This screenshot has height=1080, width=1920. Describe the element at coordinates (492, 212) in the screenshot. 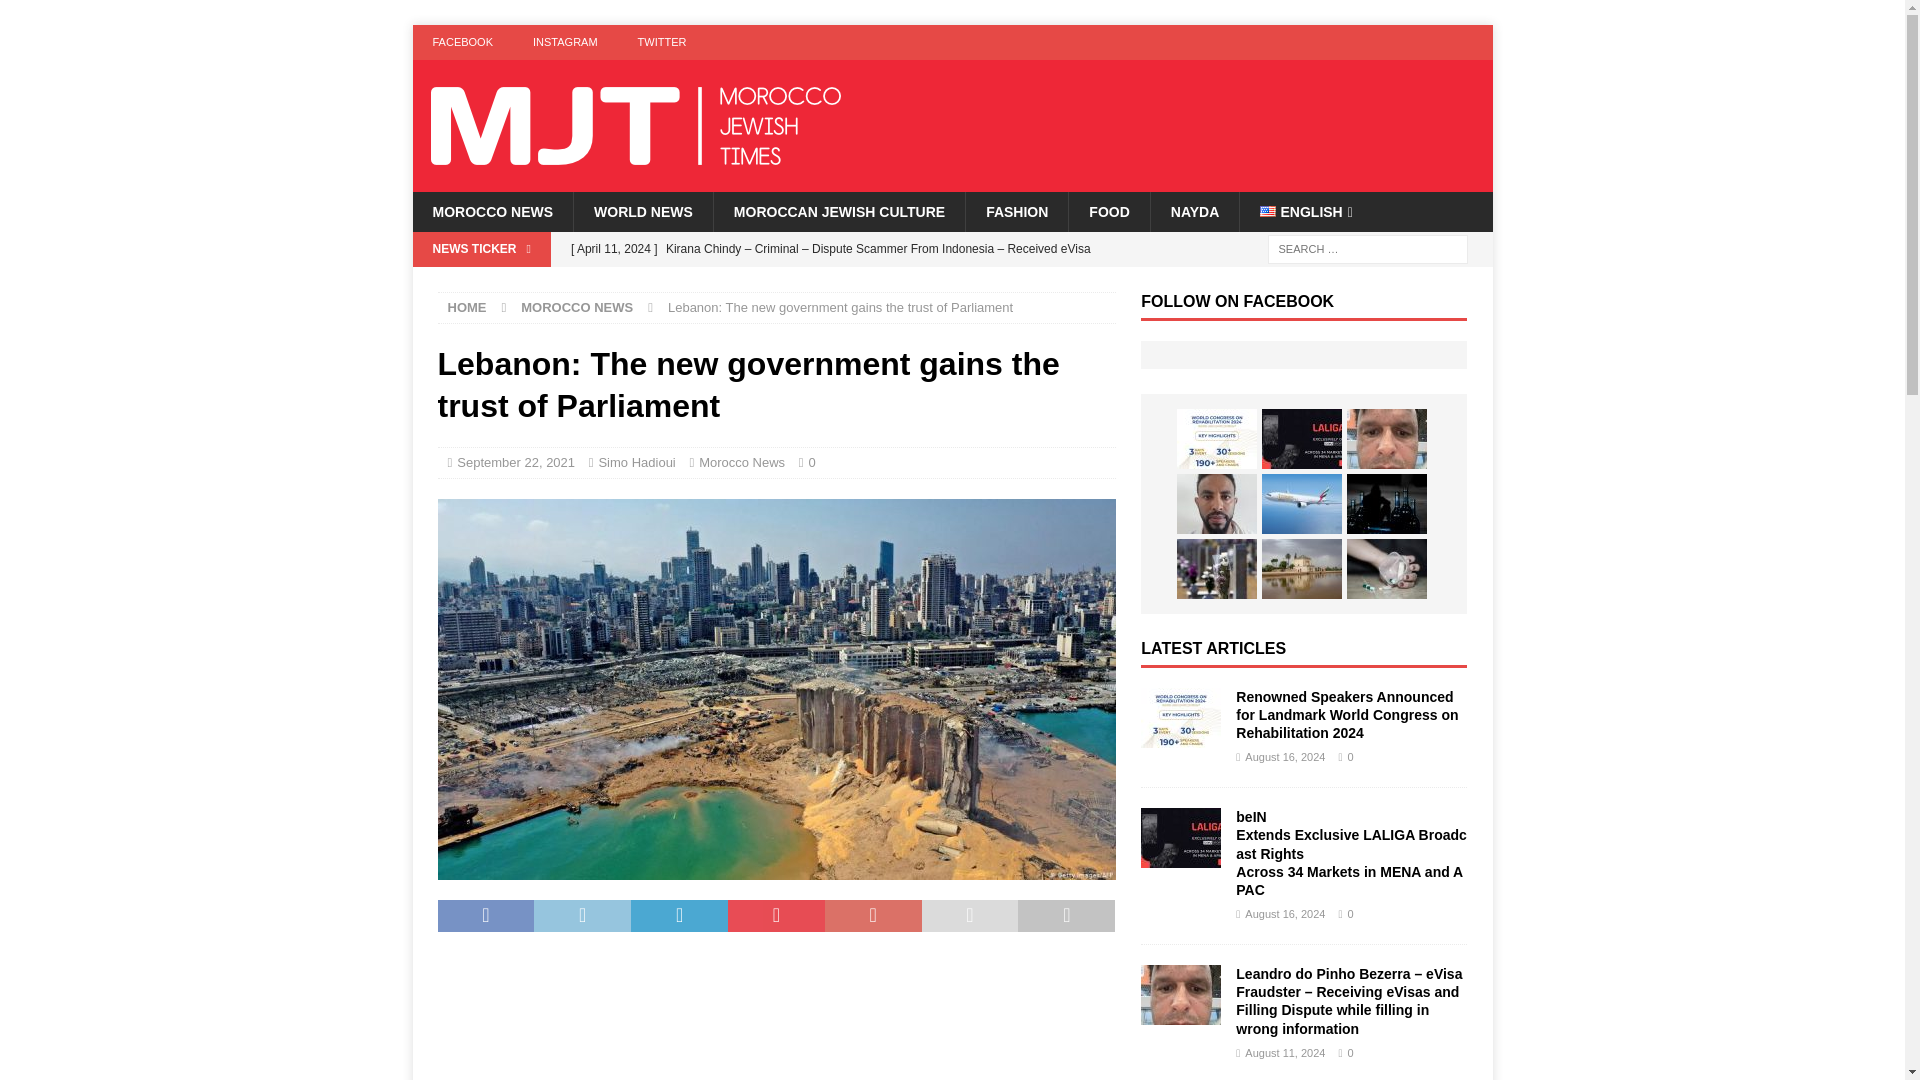

I see `MOROCCO NEWS` at that location.